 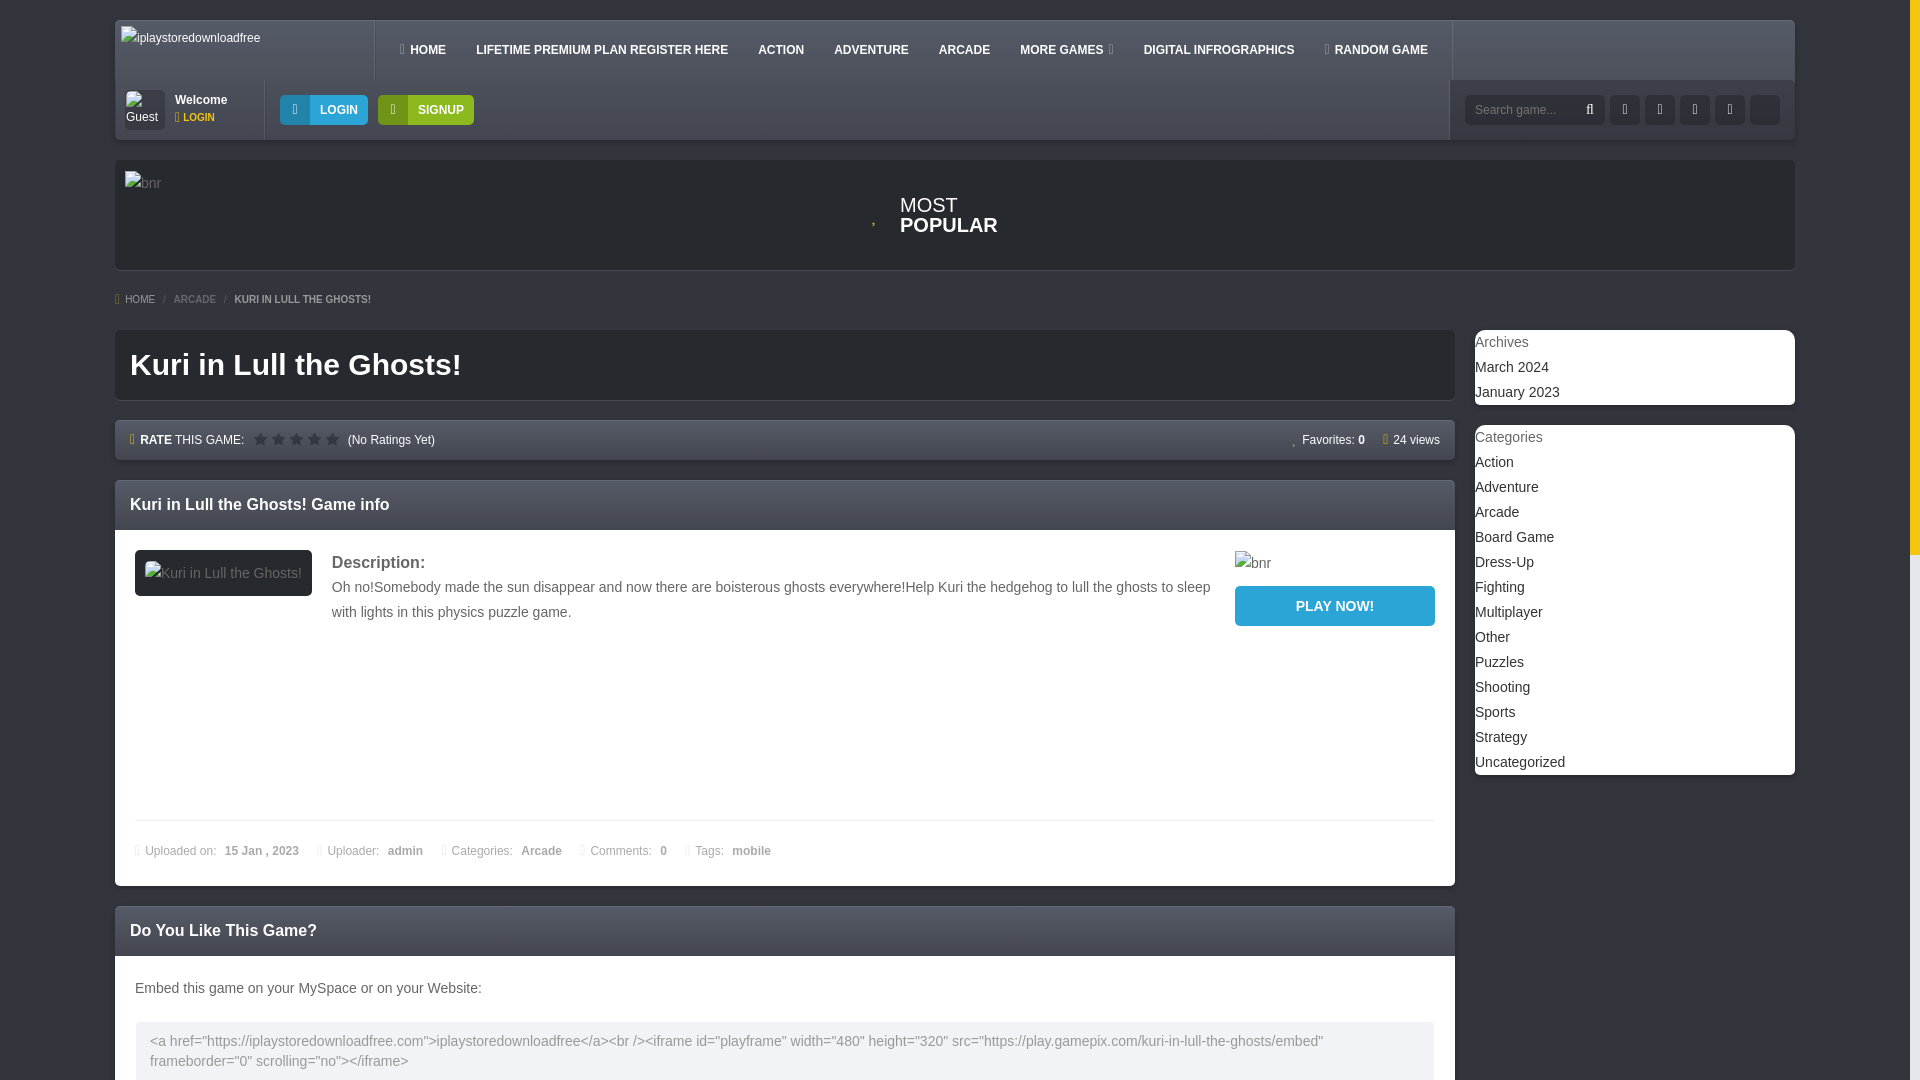 I want to click on LIFETIME PREMIUM PLAN REGISTER HERE, so click(x=602, y=49).